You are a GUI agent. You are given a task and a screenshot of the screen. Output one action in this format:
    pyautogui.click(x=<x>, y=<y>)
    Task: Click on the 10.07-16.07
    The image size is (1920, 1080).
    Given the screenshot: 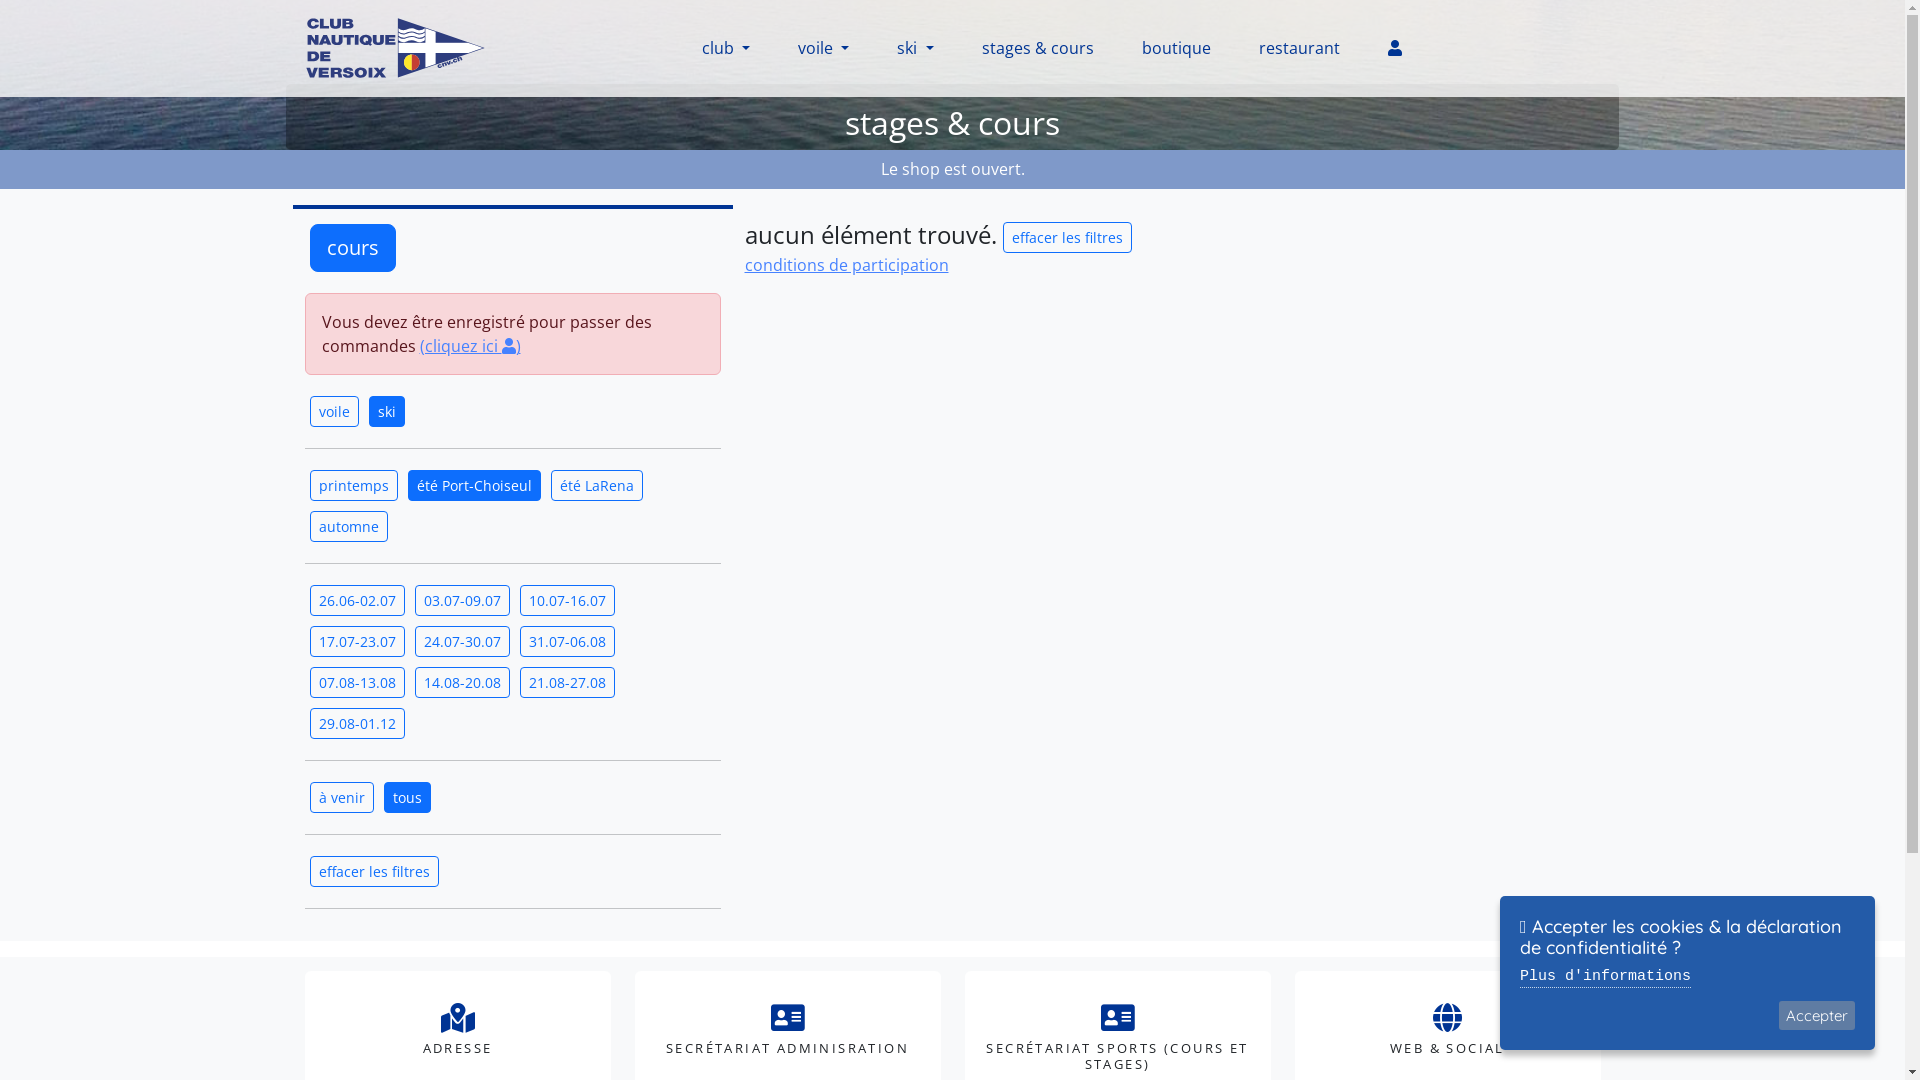 What is the action you would take?
    pyautogui.click(x=568, y=600)
    